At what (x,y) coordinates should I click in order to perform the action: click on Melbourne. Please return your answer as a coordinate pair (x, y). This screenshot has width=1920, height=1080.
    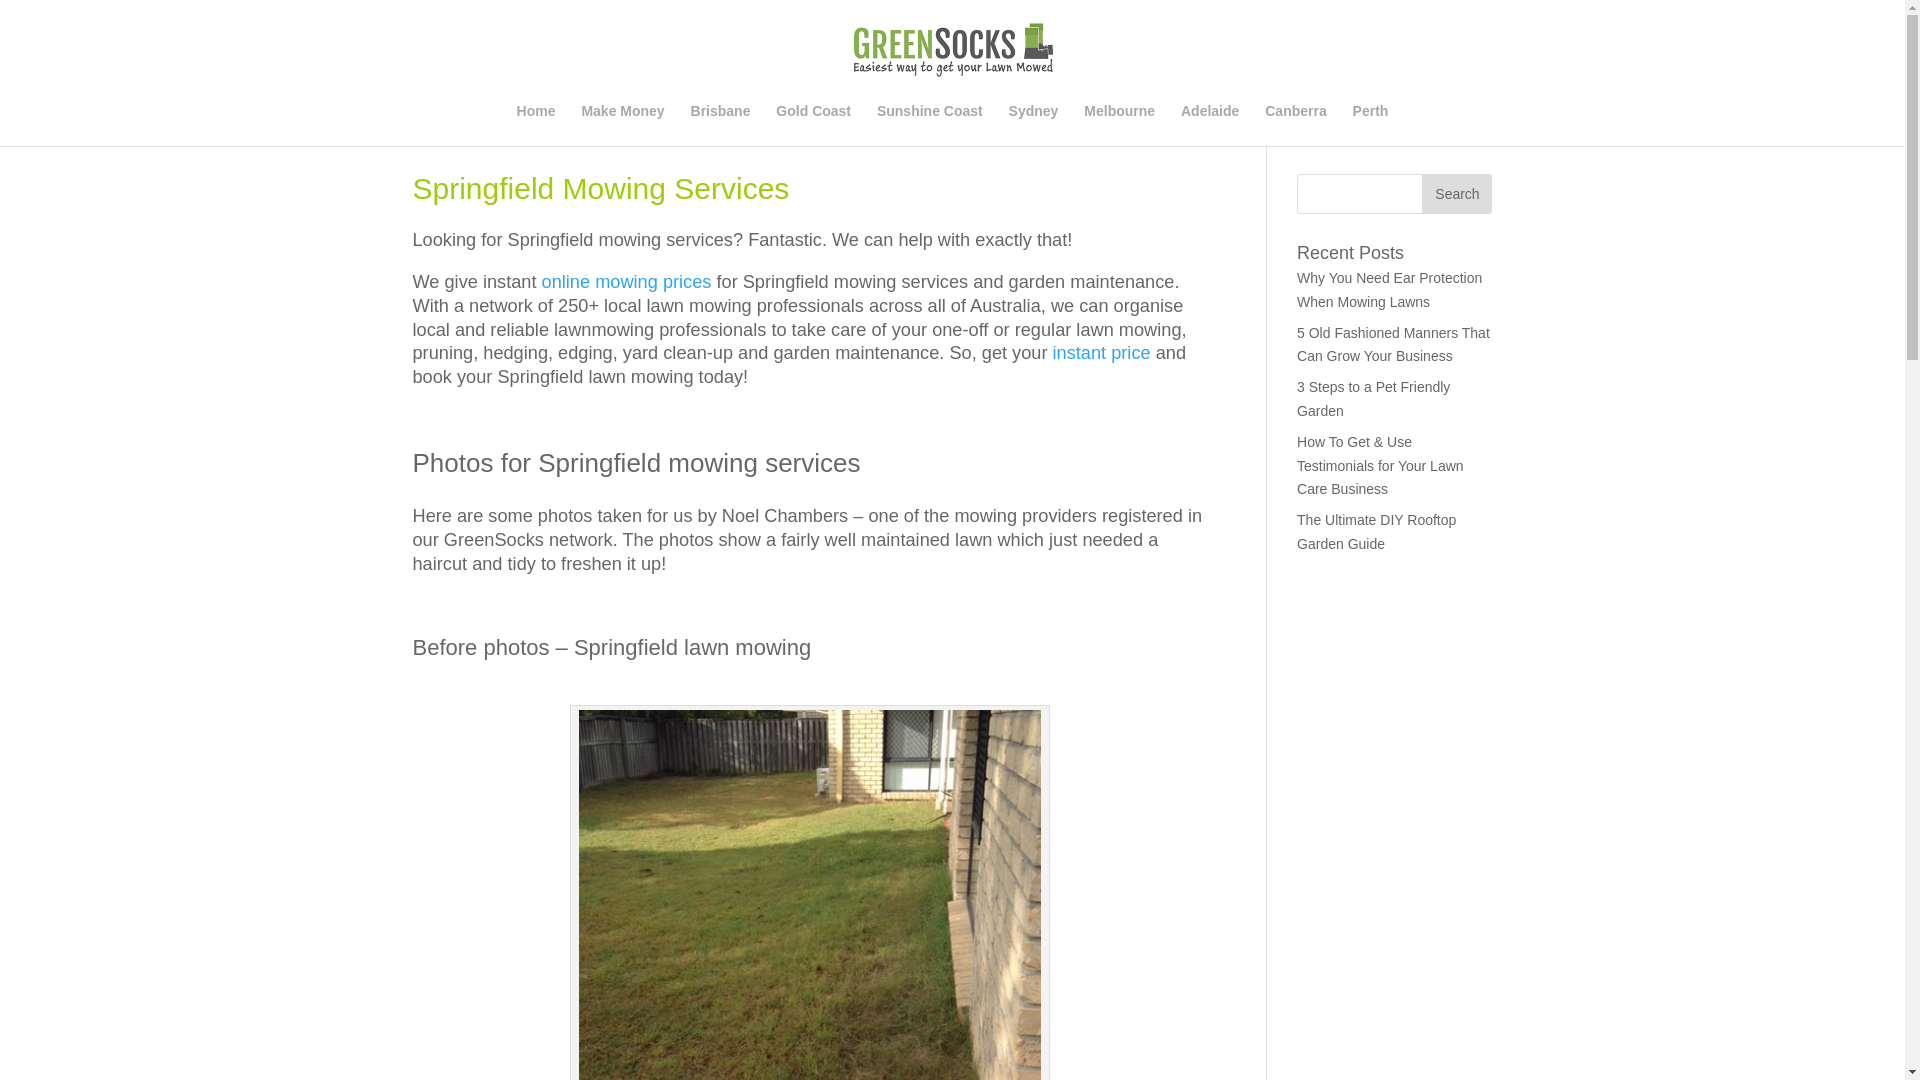
    Looking at the image, I should click on (1120, 125).